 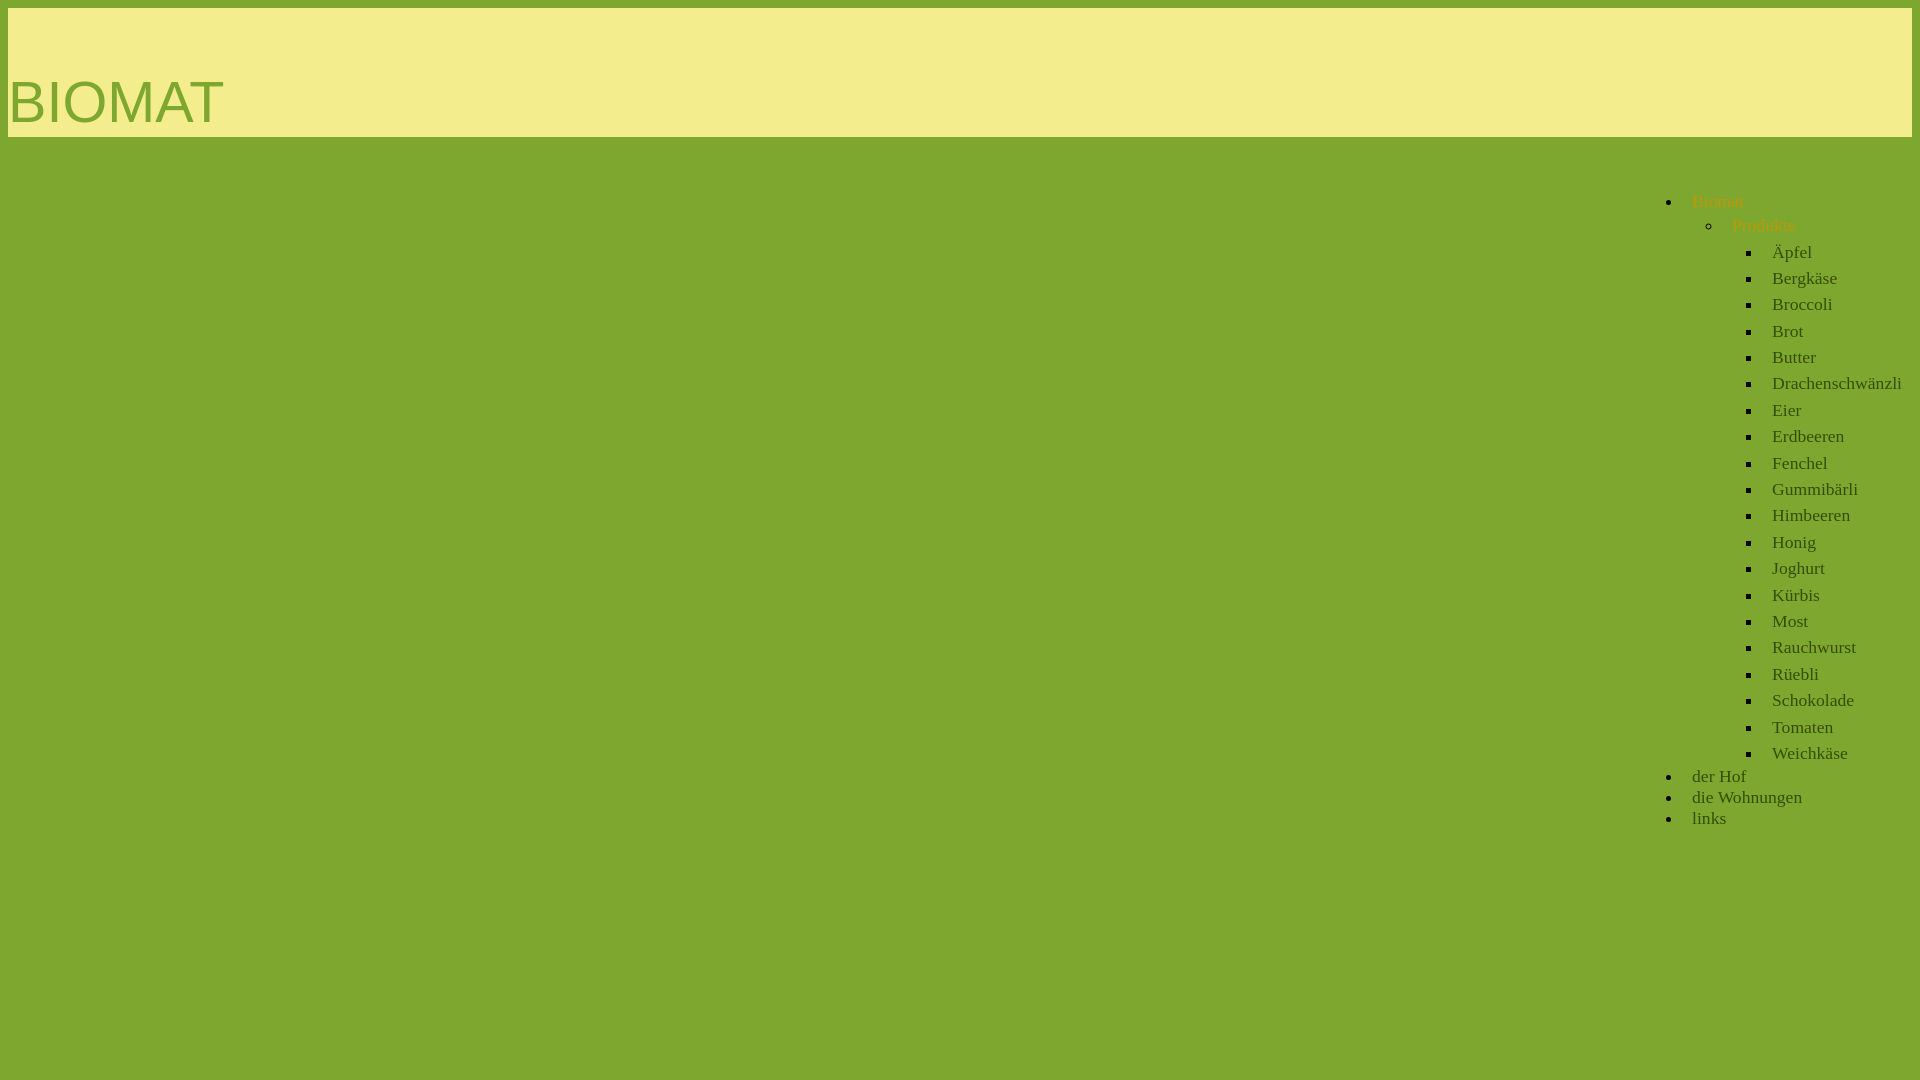 I want to click on Biomat, so click(x=1718, y=201).